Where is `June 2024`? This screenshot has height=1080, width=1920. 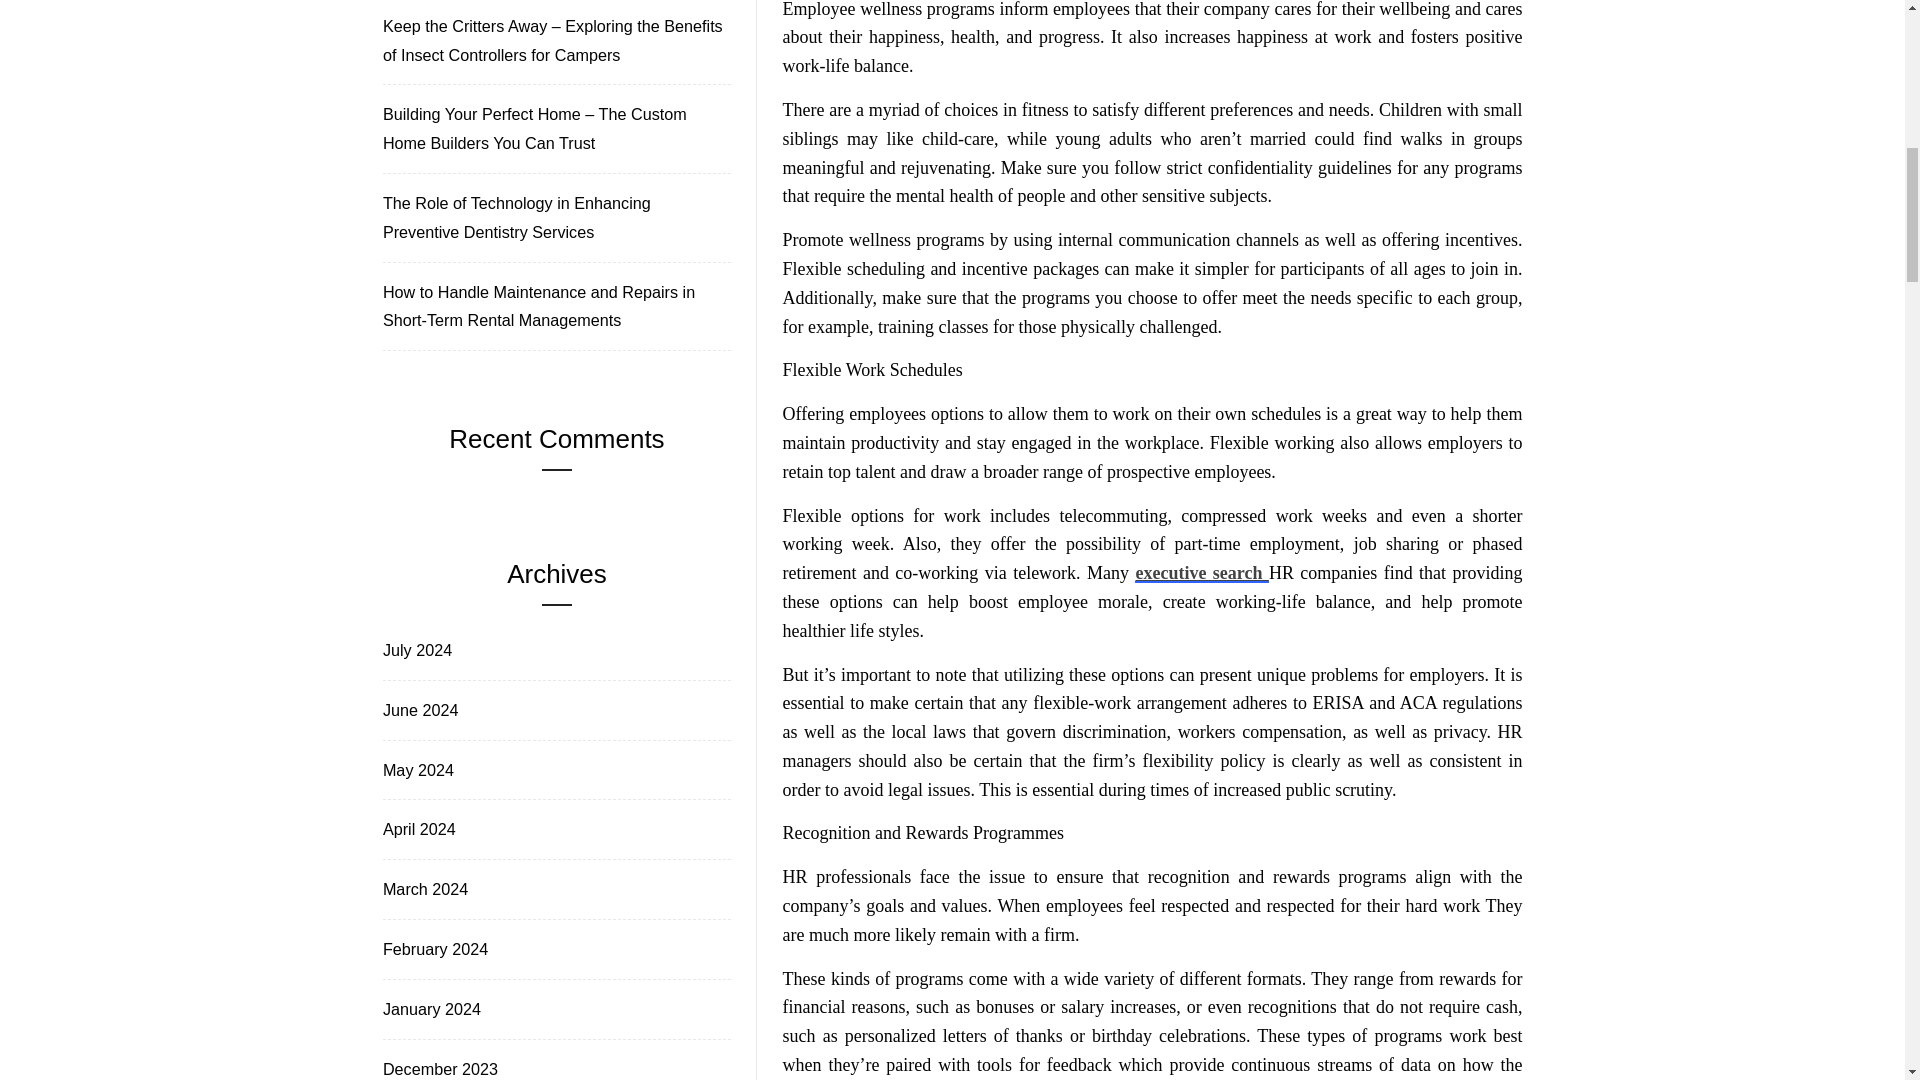 June 2024 is located at coordinates (418, 710).